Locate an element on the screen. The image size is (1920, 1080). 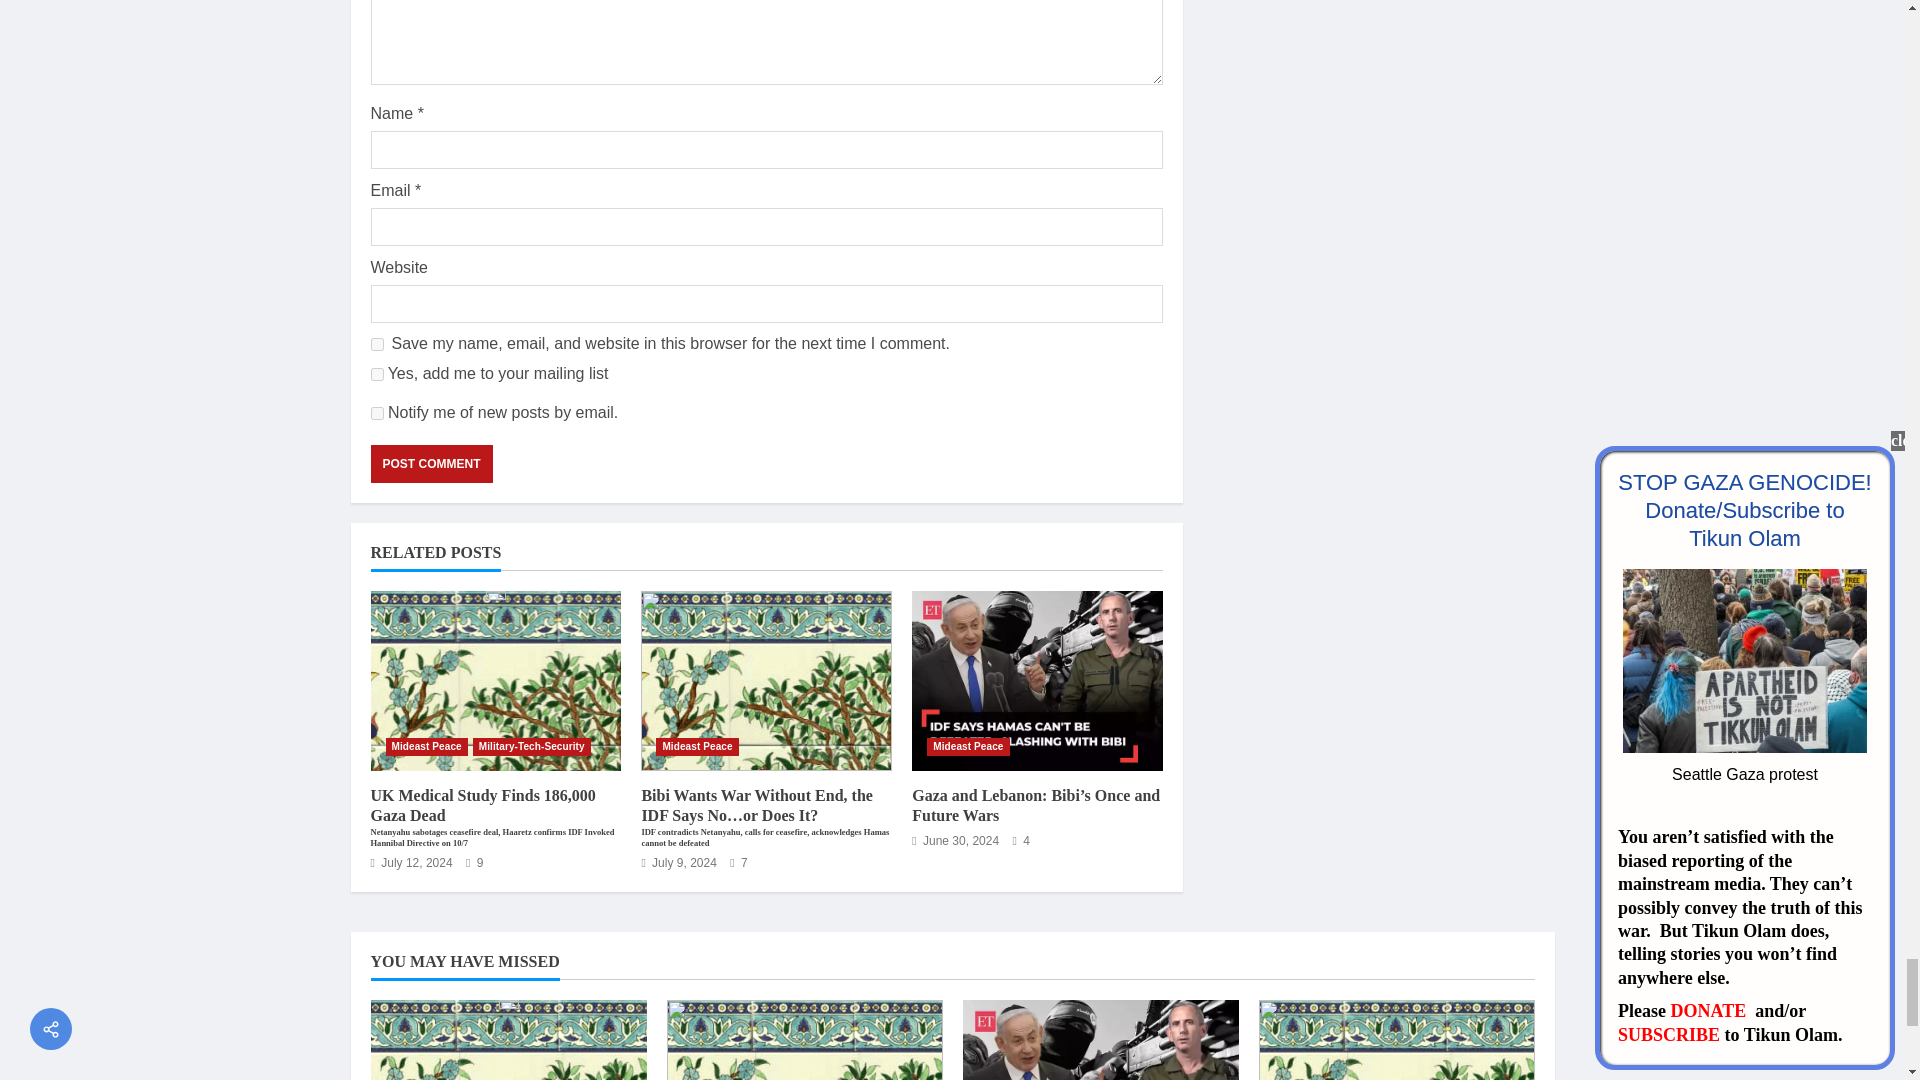
Post Comment is located at coordinates (430, 463).